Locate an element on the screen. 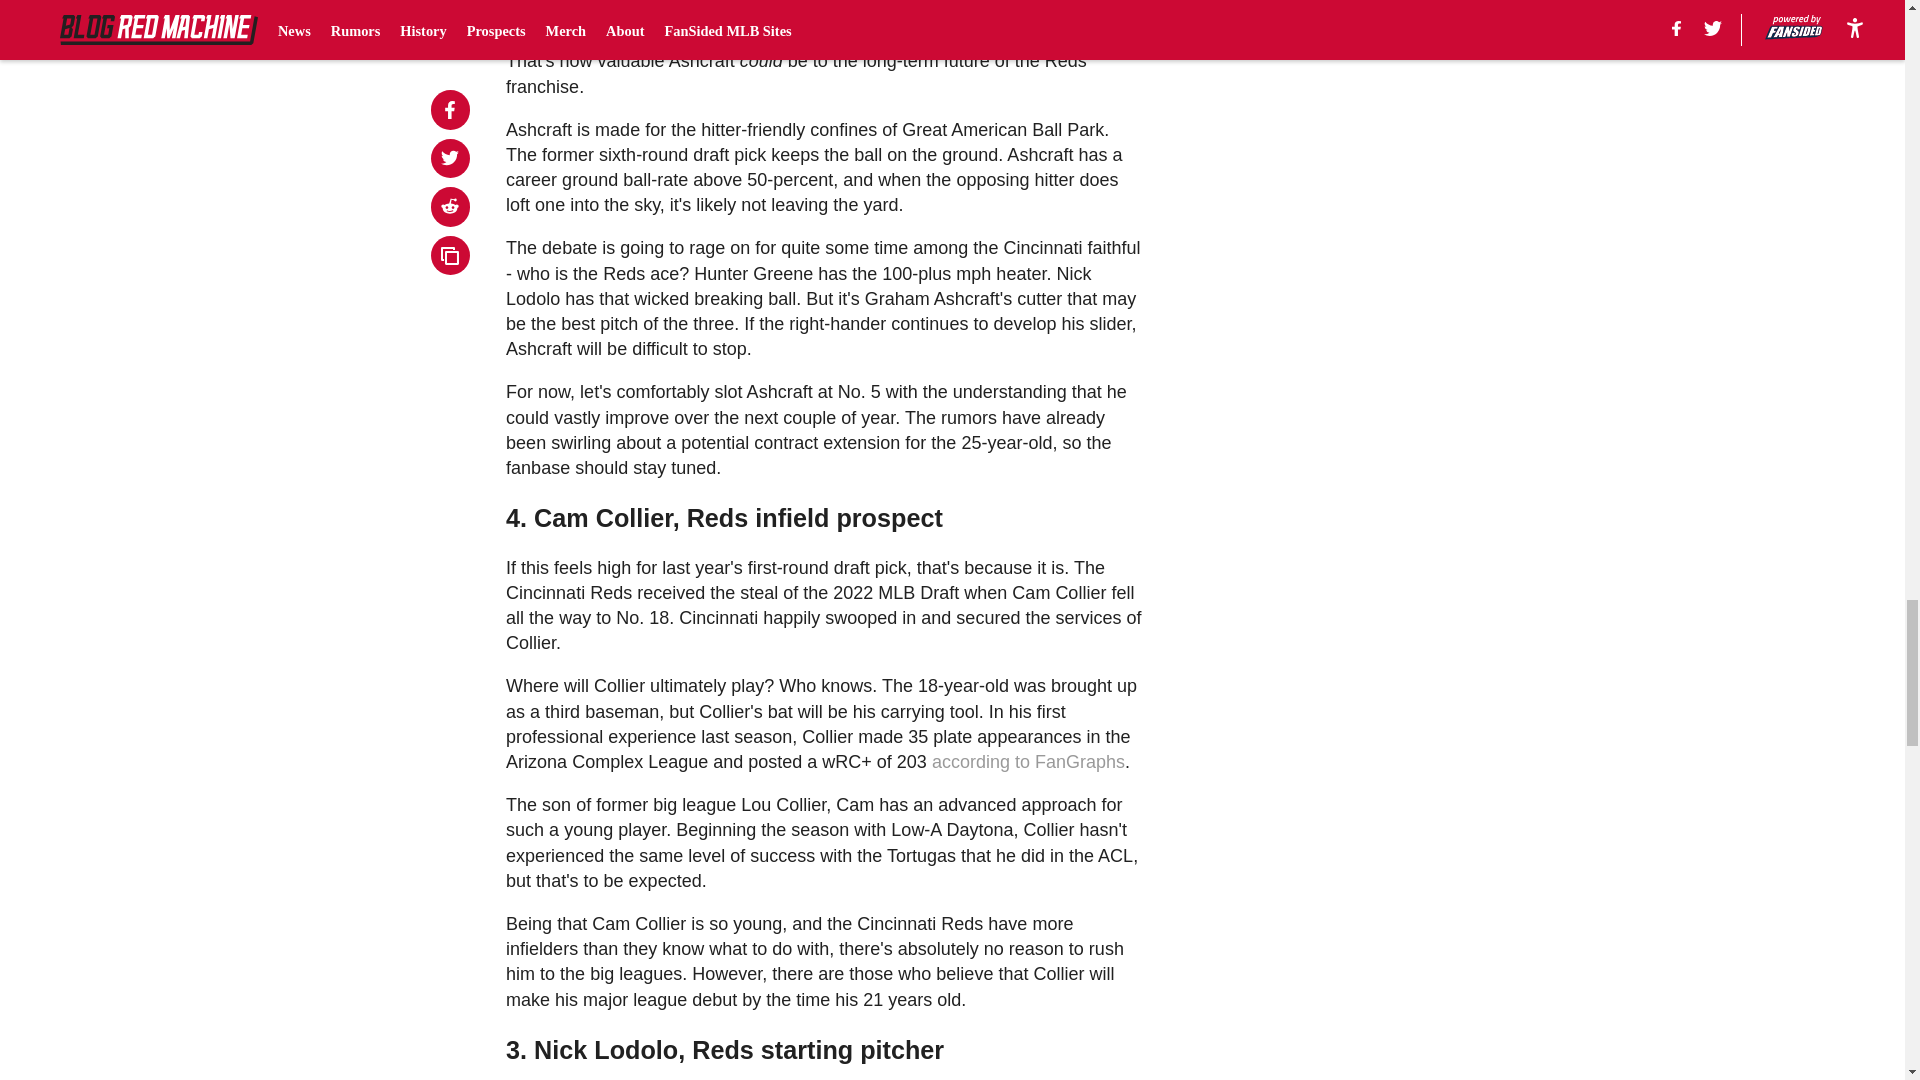 The width and height of the screenshot is (1920, 1080). according to FanGraphs is located at coordinates (1028, 762).